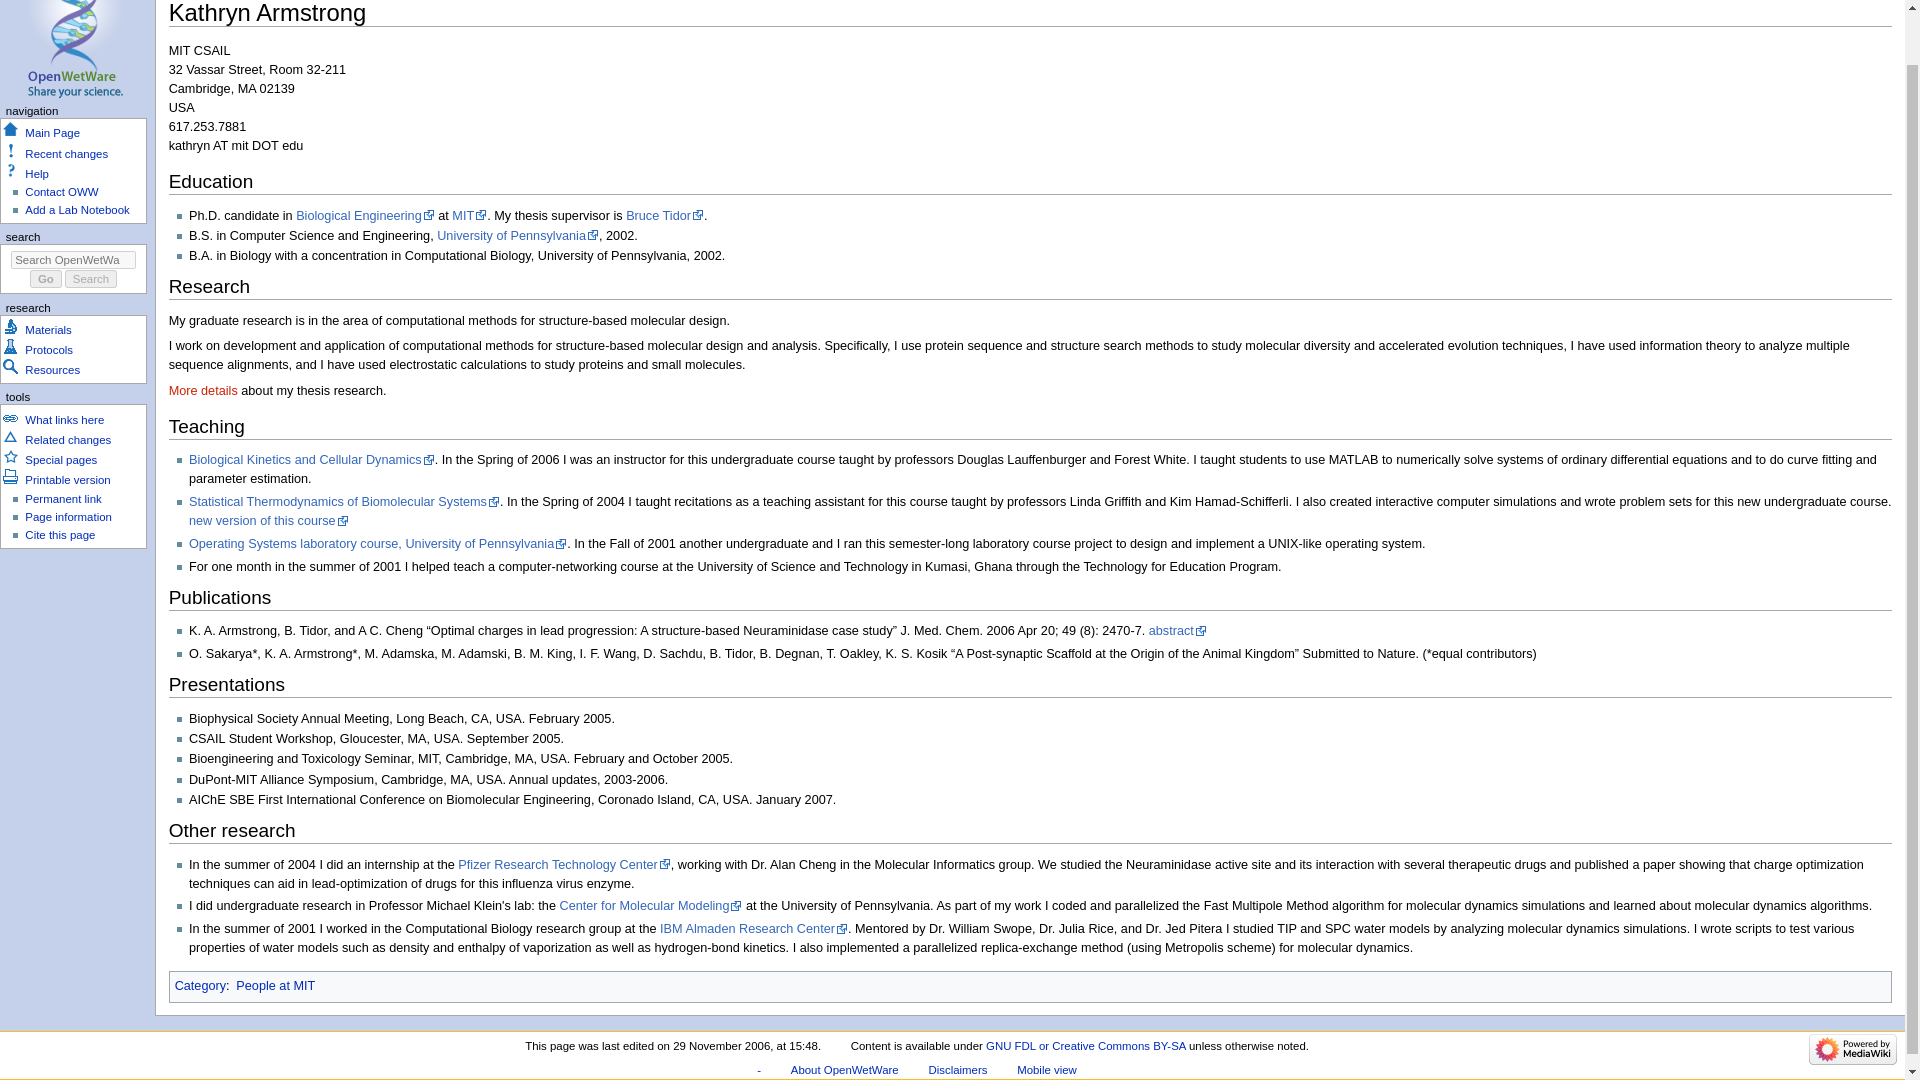  What do you see at coordinates (91, 279) in the screenshot?
I see `Search` at bounding box center [91, 279].